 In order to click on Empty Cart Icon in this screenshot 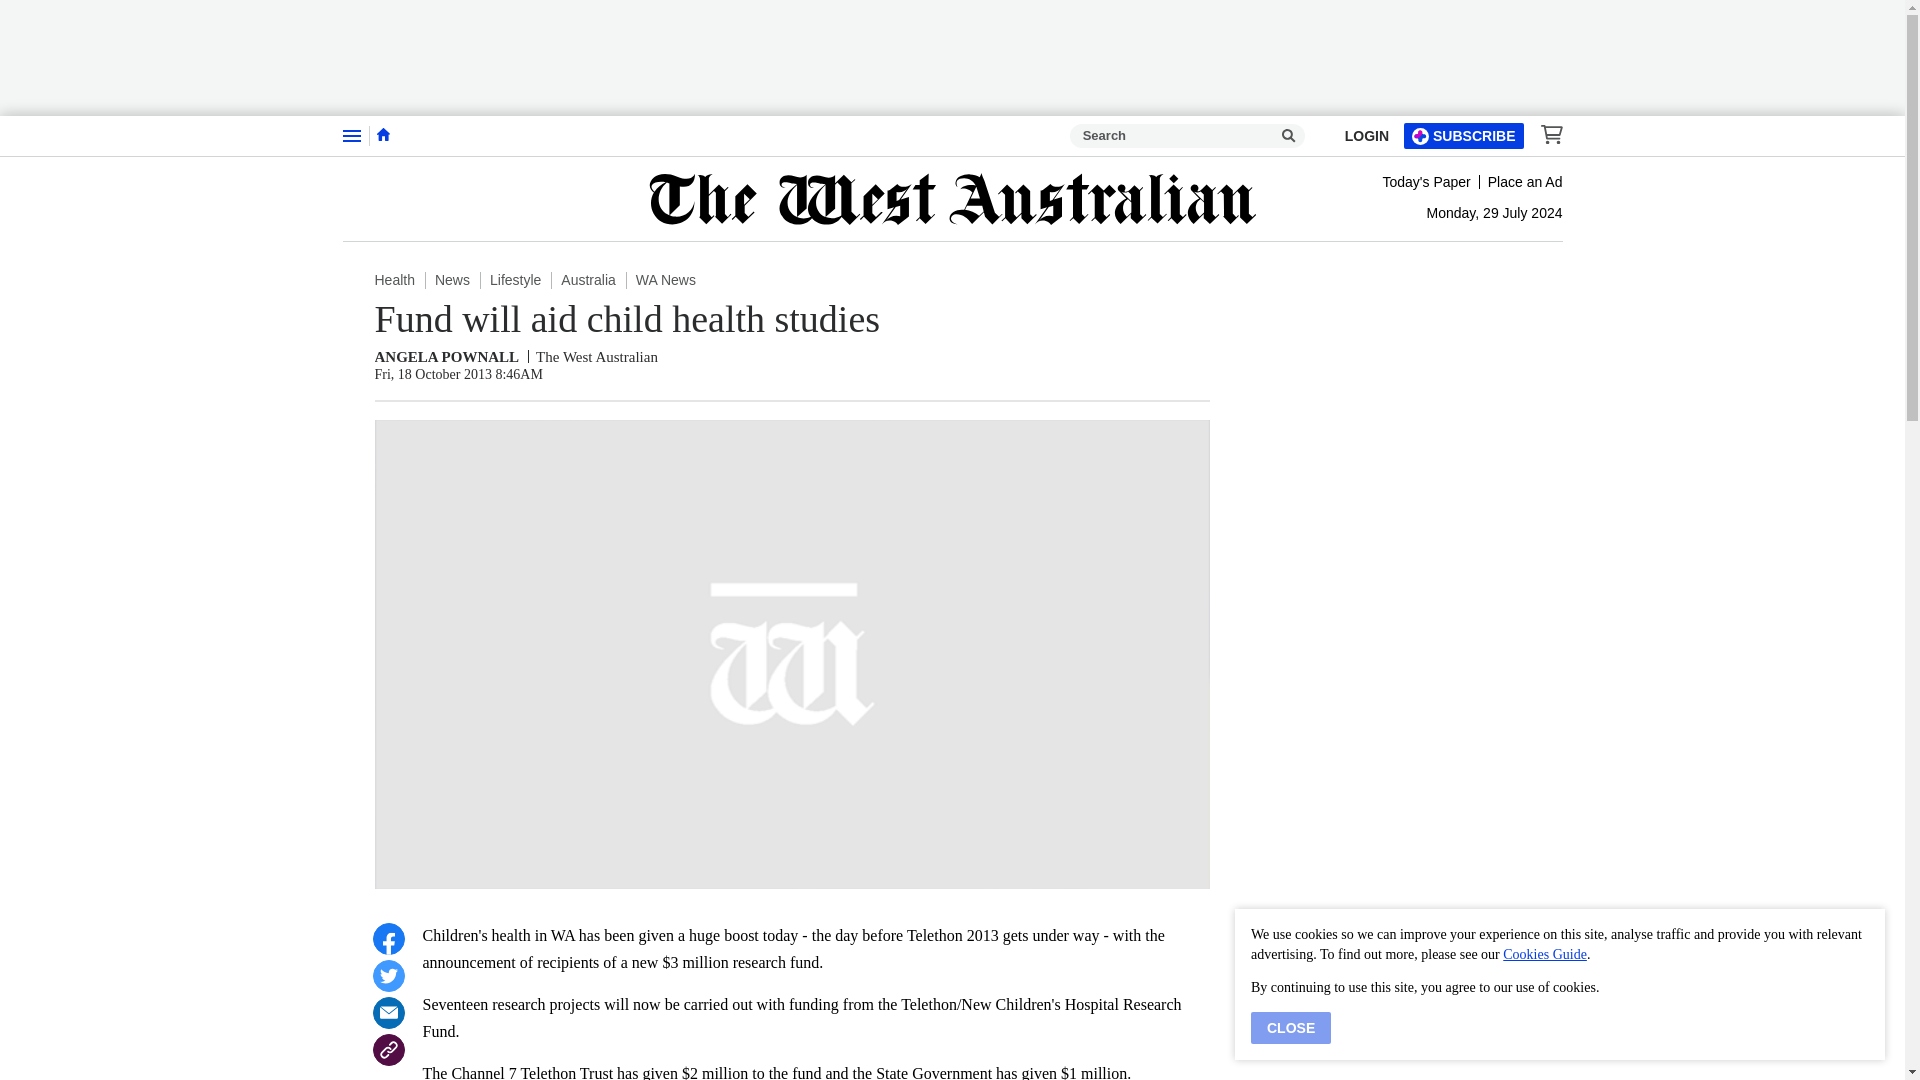, I will do `click(1546, 134)`.